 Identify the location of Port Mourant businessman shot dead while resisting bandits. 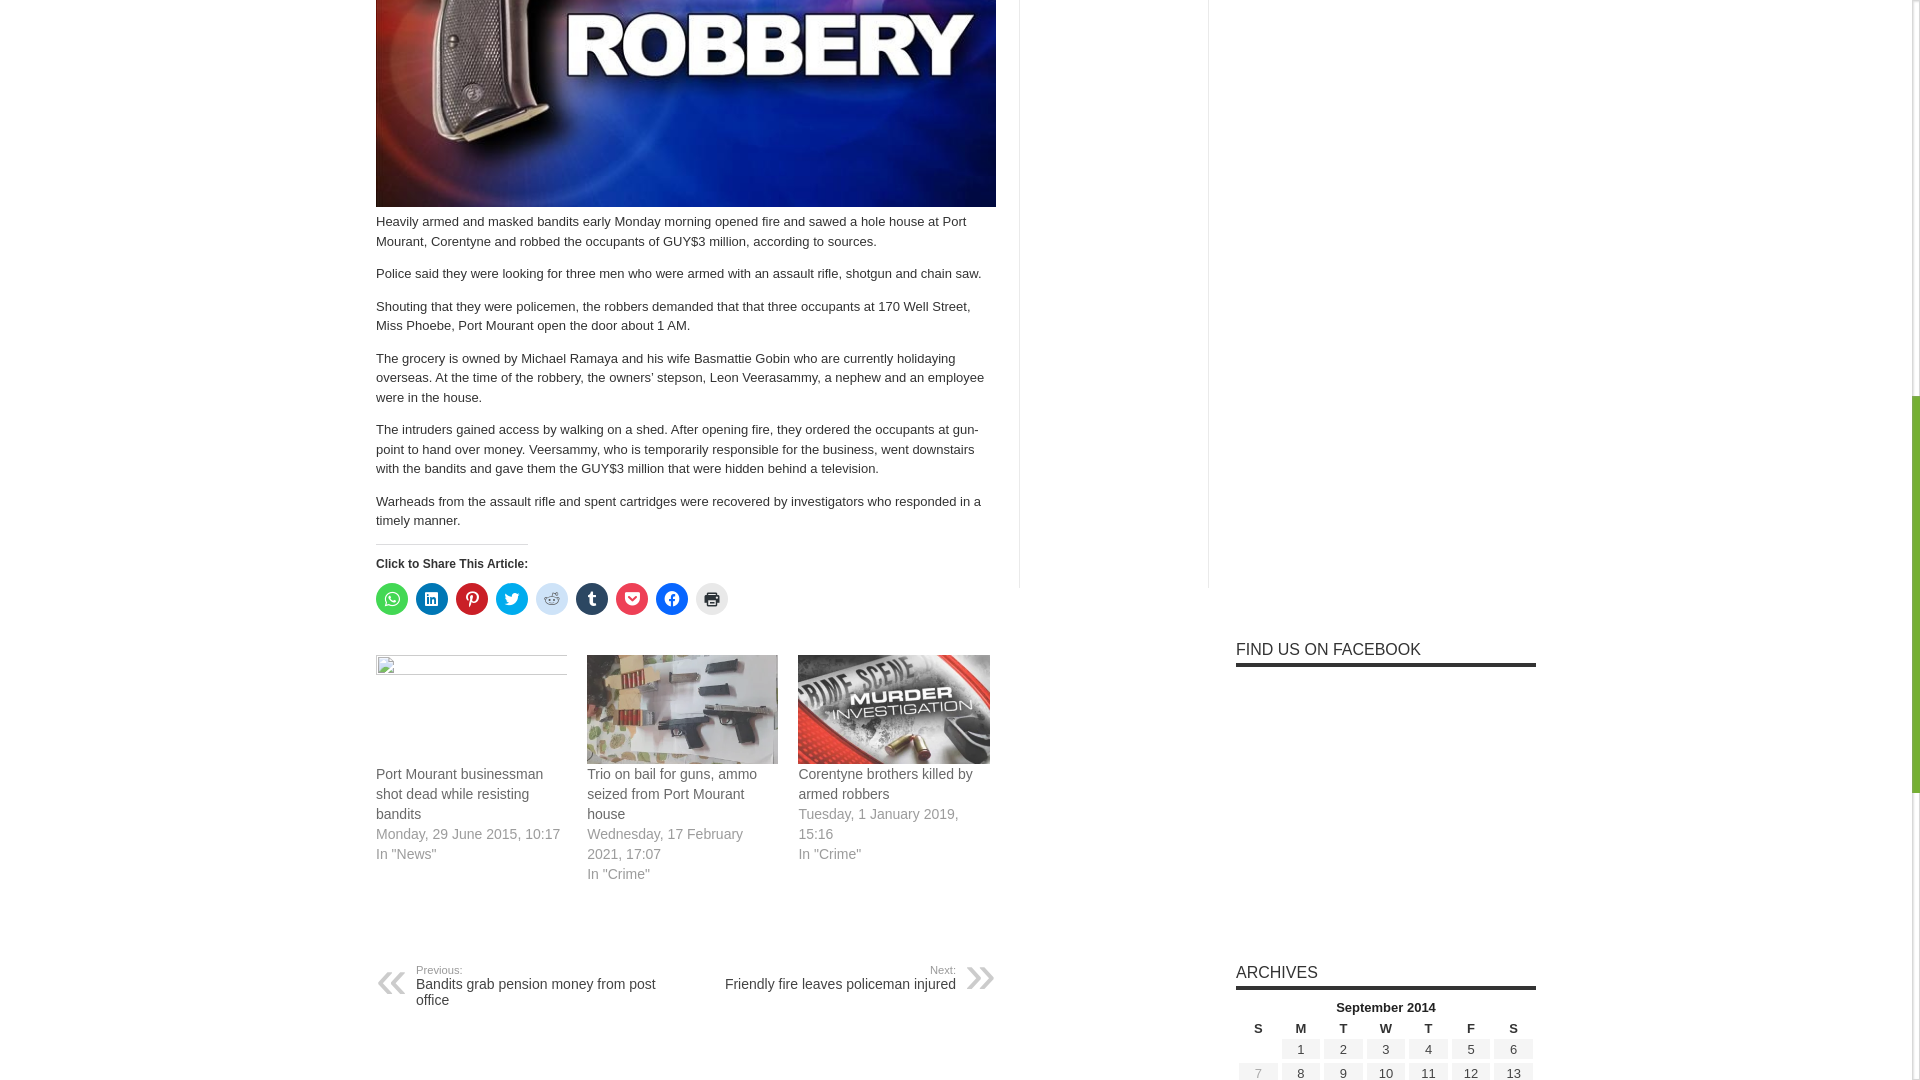
(460, 793).